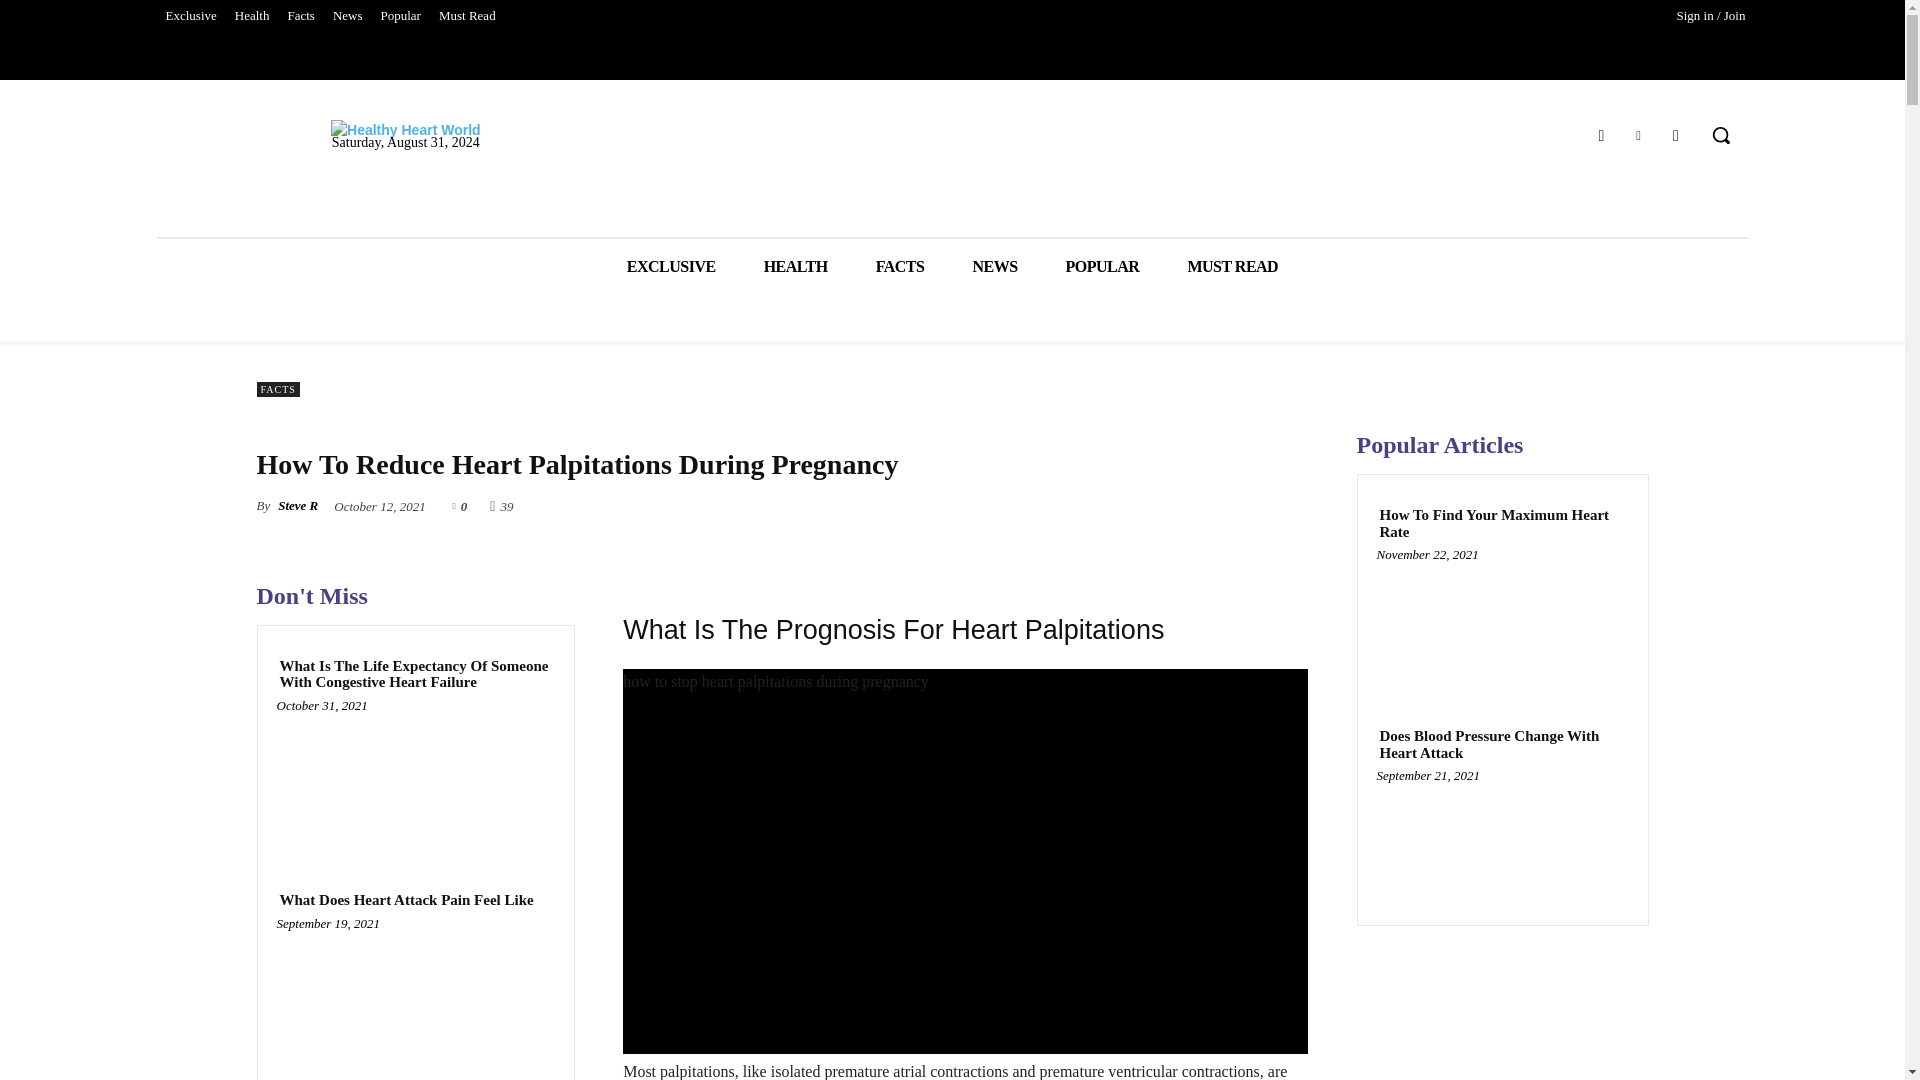 The image size is (1920, 1080). Describe the element at coordinates (1676, 136) in the screenshot. I see `Youtube` at that location.